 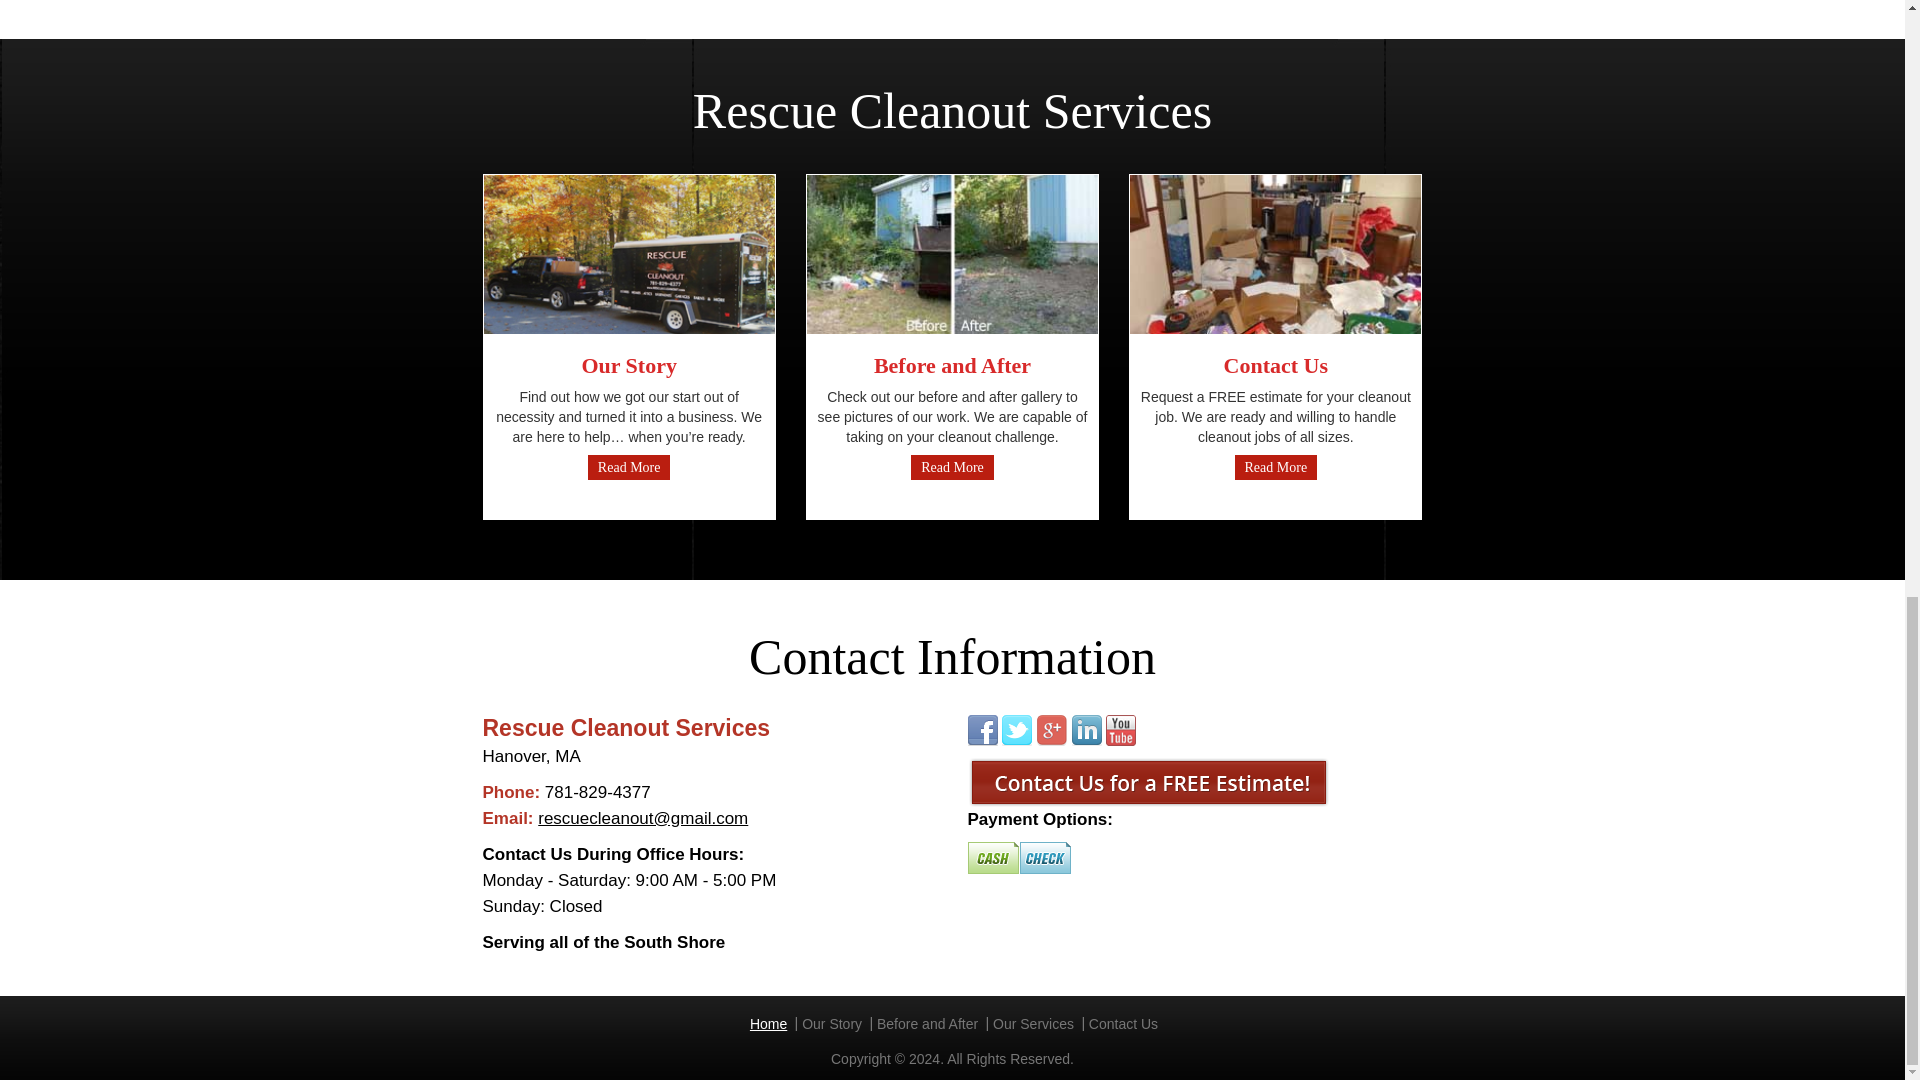 I want to click on Read More, so click(x=952, y=466).